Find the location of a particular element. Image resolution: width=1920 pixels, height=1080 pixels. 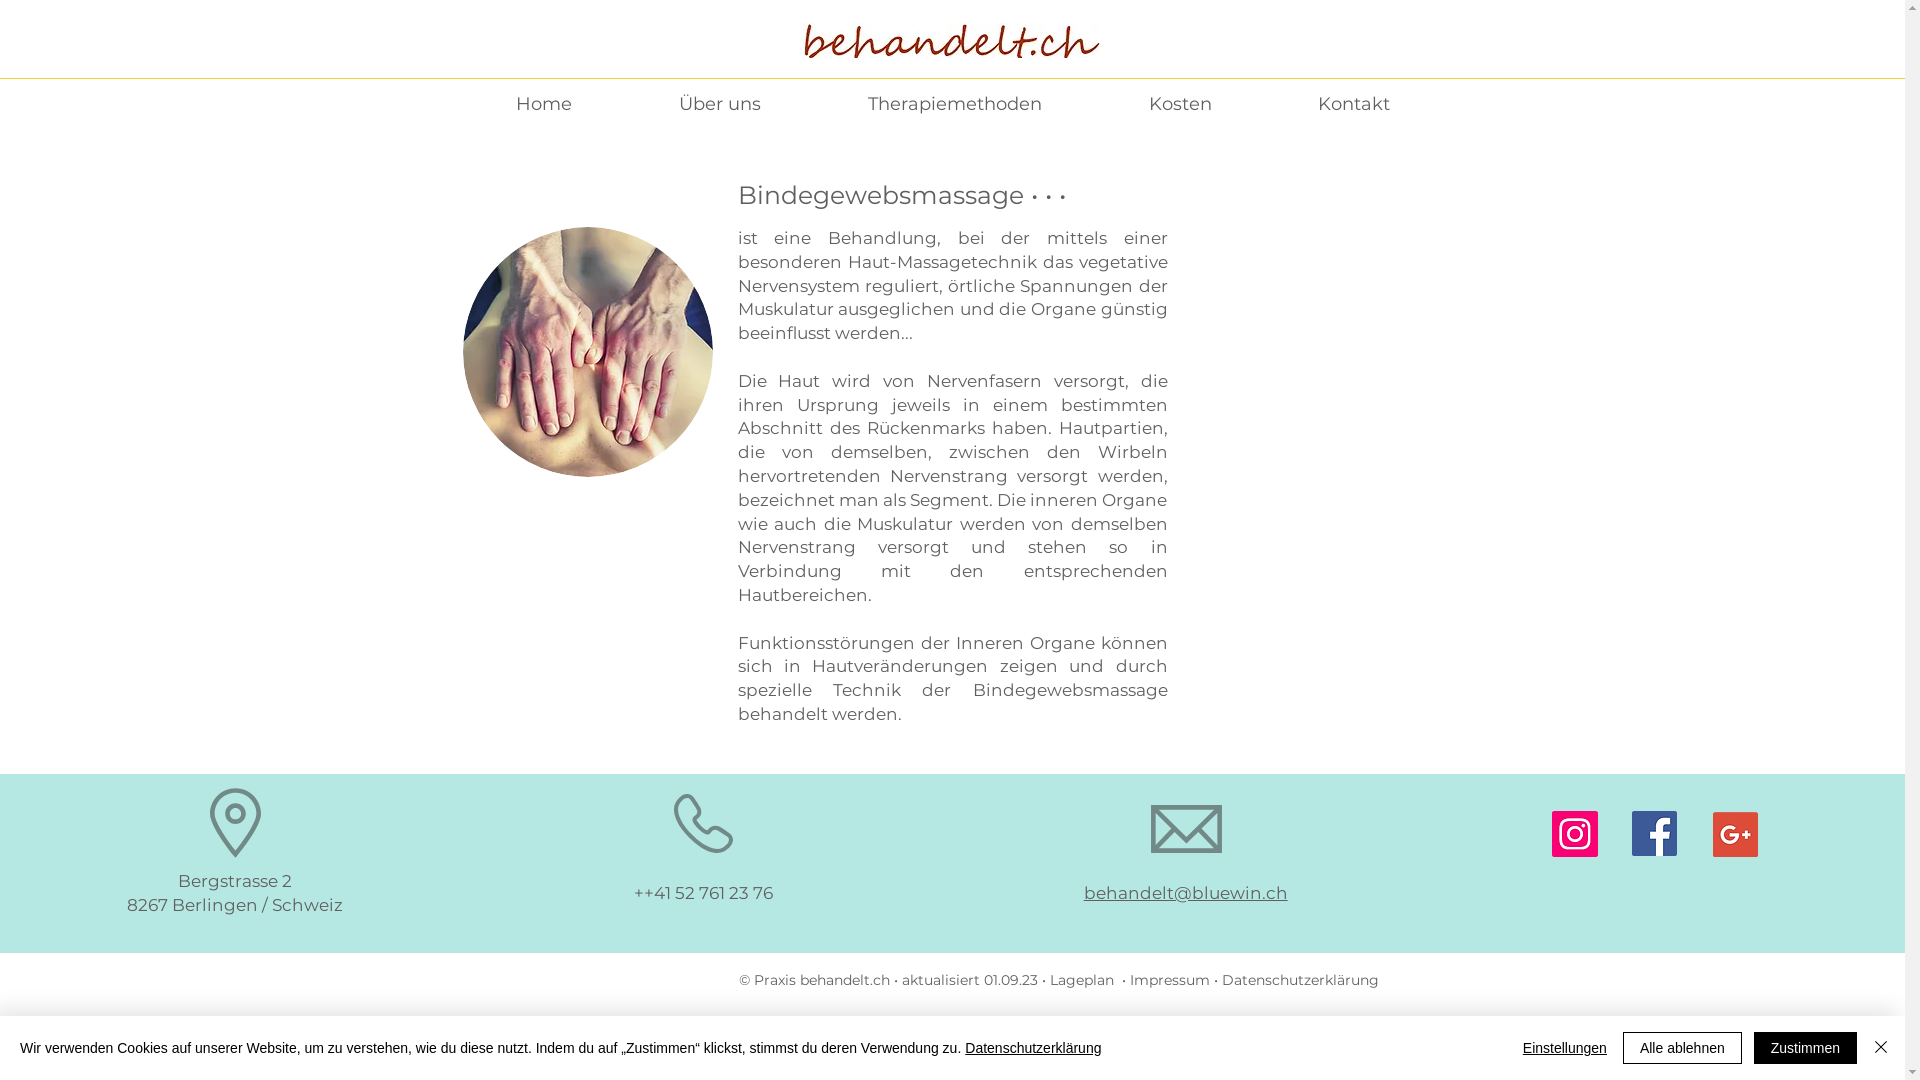

++41 52 761 23 76 is located at coordinates (704, 892).